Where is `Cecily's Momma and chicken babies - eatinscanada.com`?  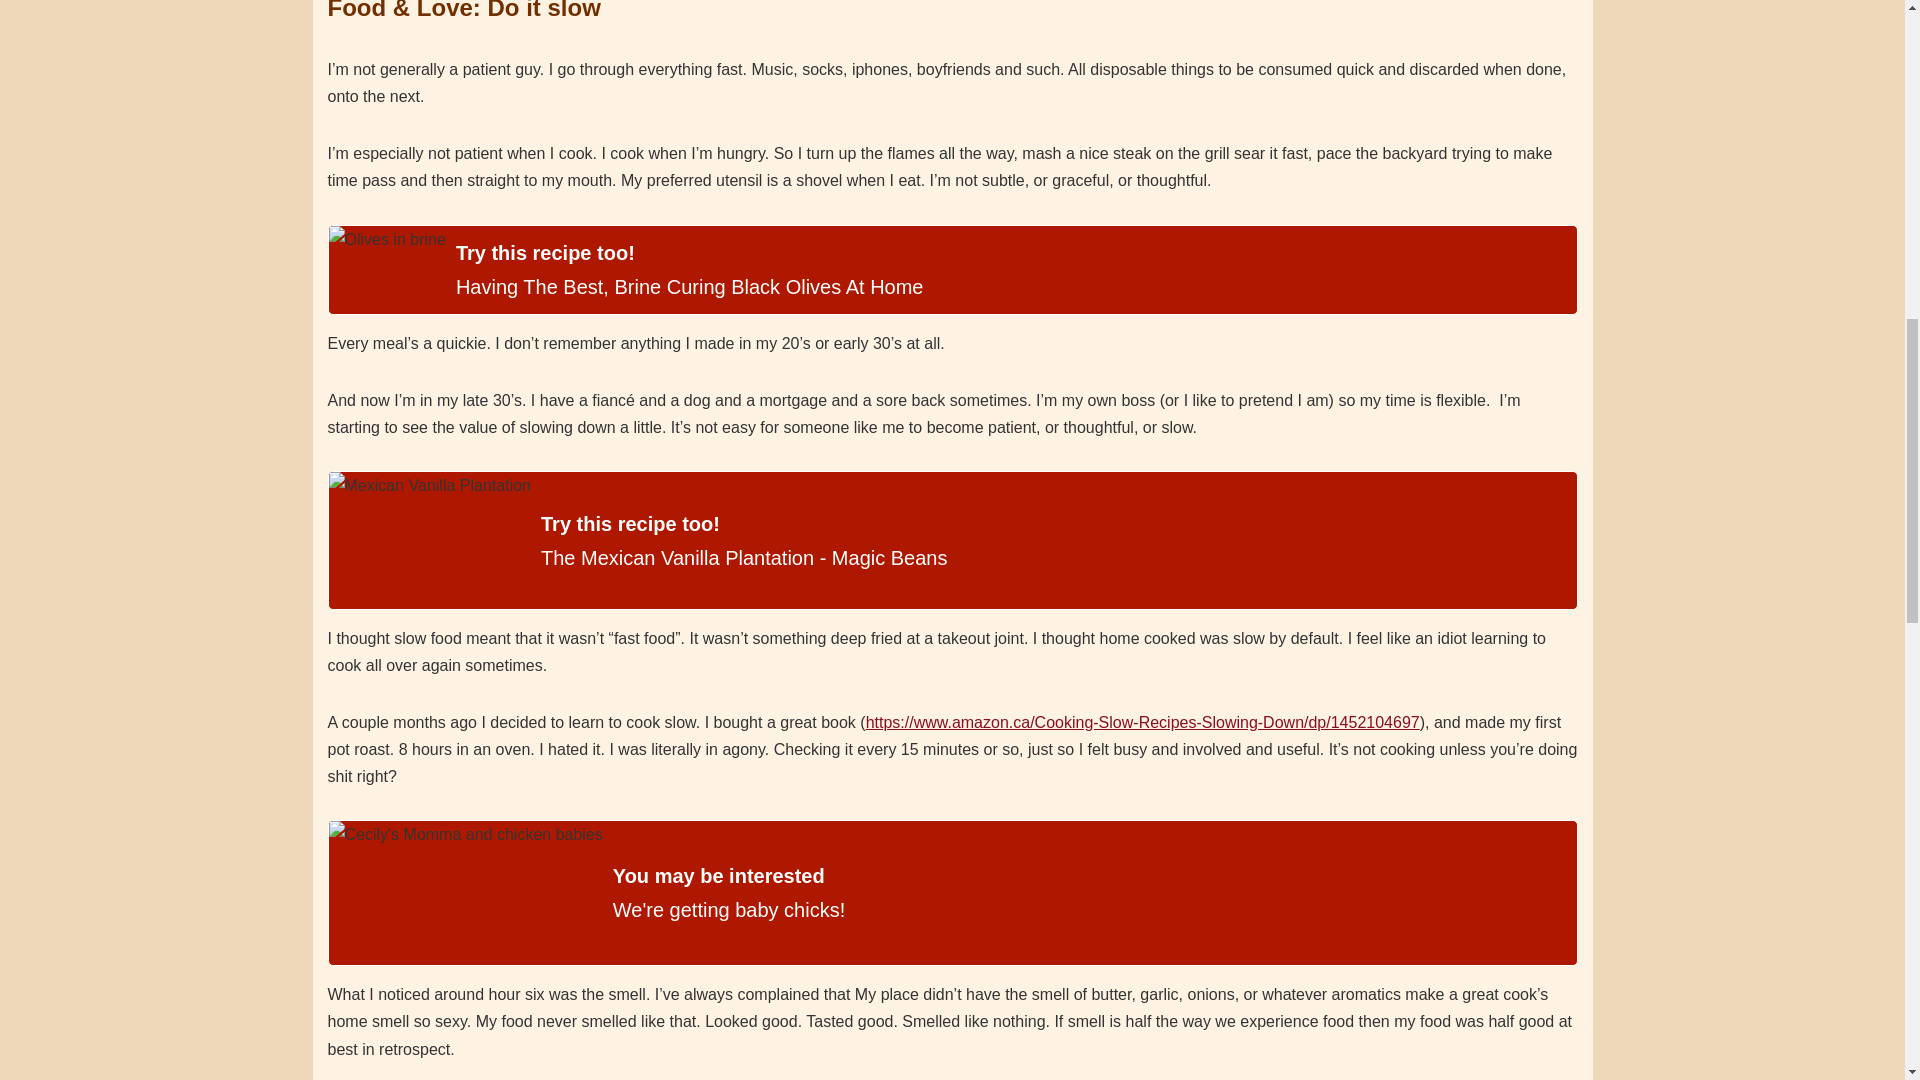
Cecily's Momma and chicken babies - eatinscanada.com is located at coordinates (465, 892).